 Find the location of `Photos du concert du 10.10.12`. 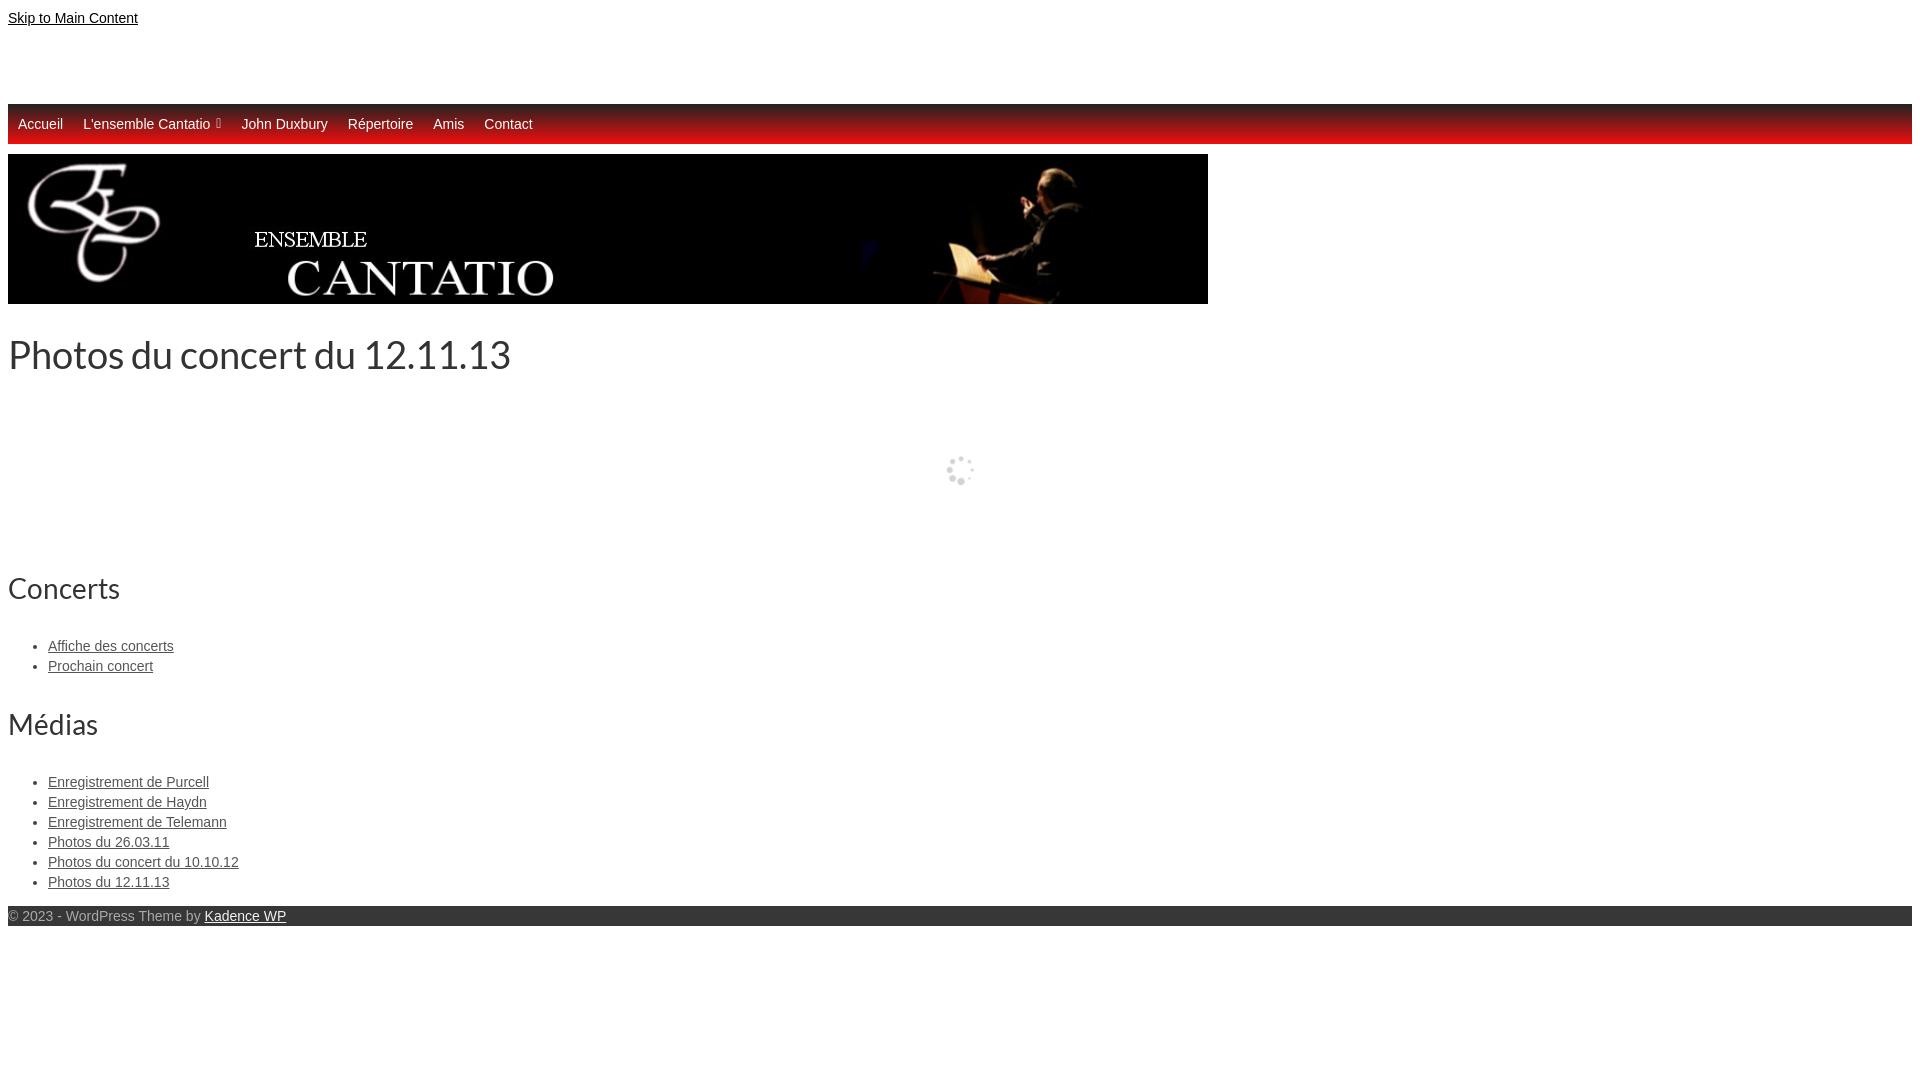

Photos du concert du 10.10.12 is located at coordinates (144, 862).